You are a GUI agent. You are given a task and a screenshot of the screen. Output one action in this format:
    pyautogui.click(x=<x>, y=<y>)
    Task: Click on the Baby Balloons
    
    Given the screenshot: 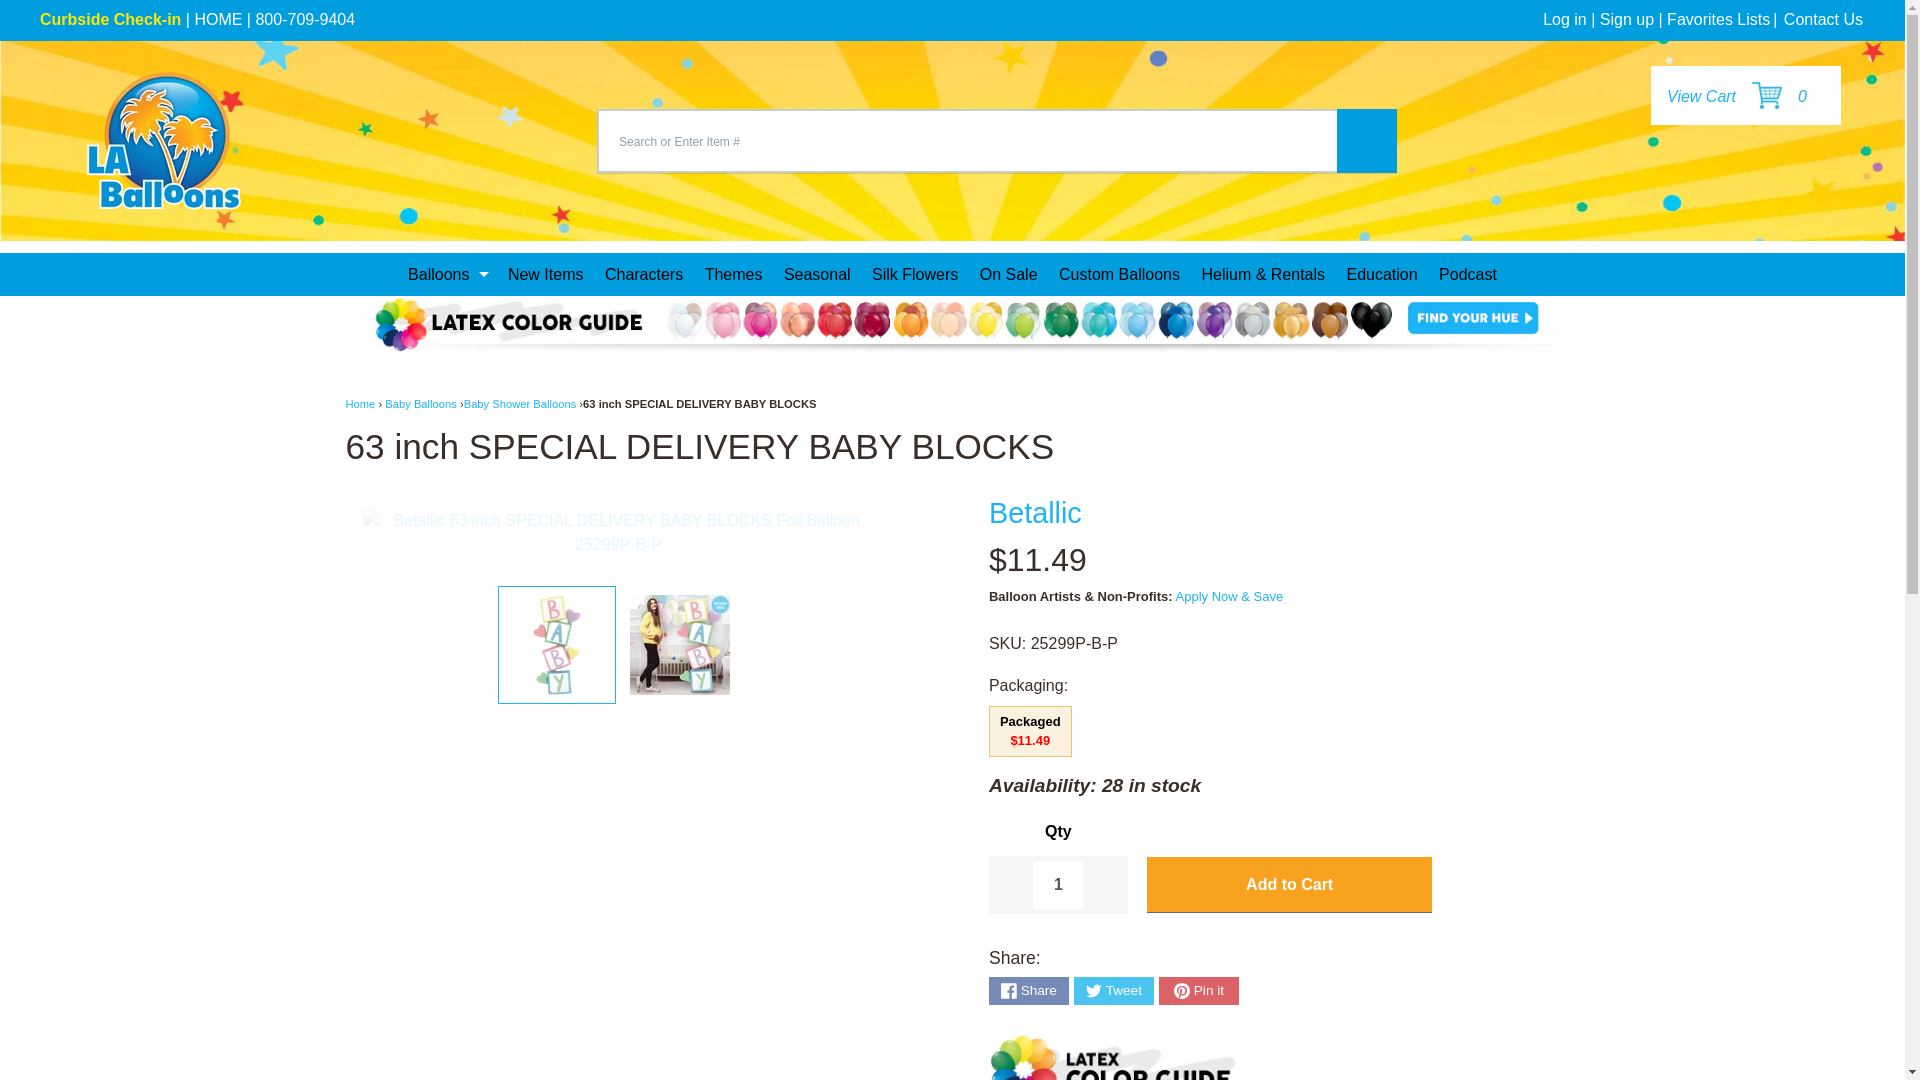 What is the action you would take?
    pyautogui.click(x=420, y=404)
    